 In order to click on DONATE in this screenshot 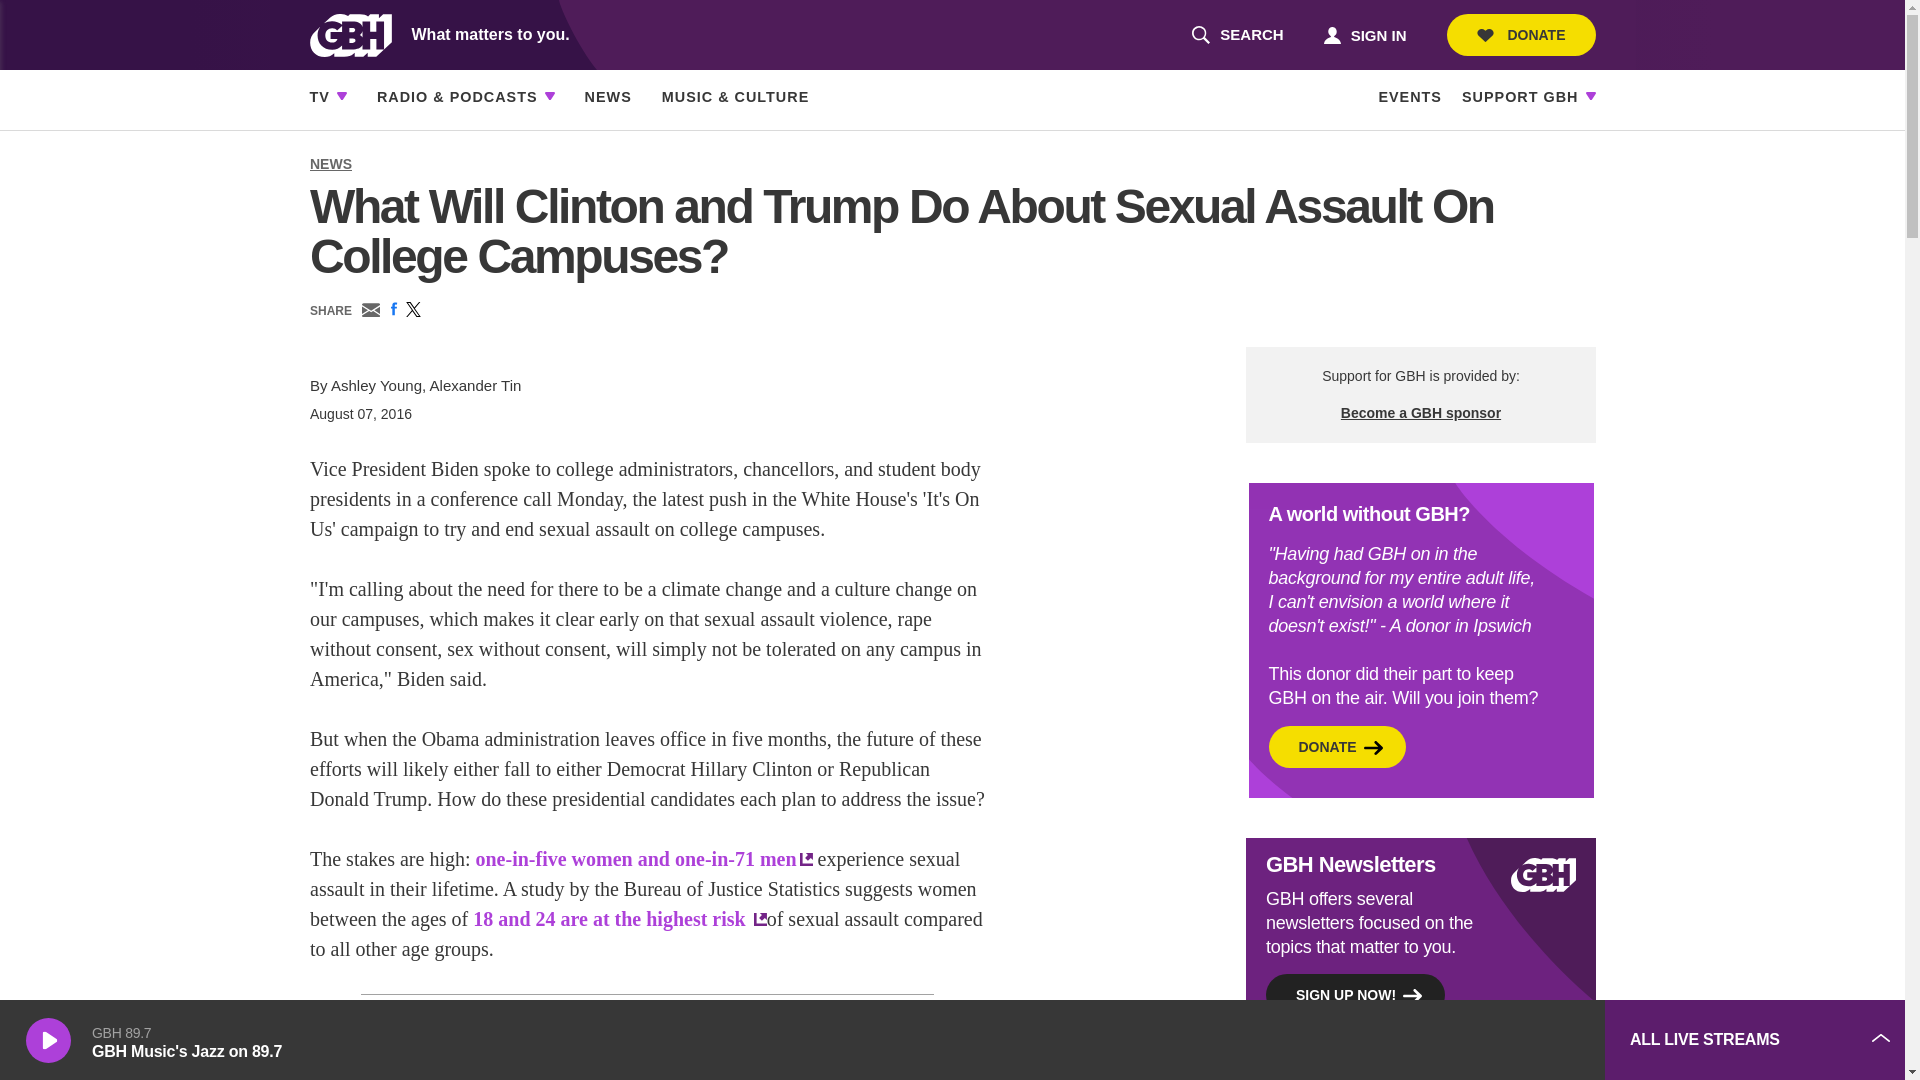, I will do `click(1521, 35)`.